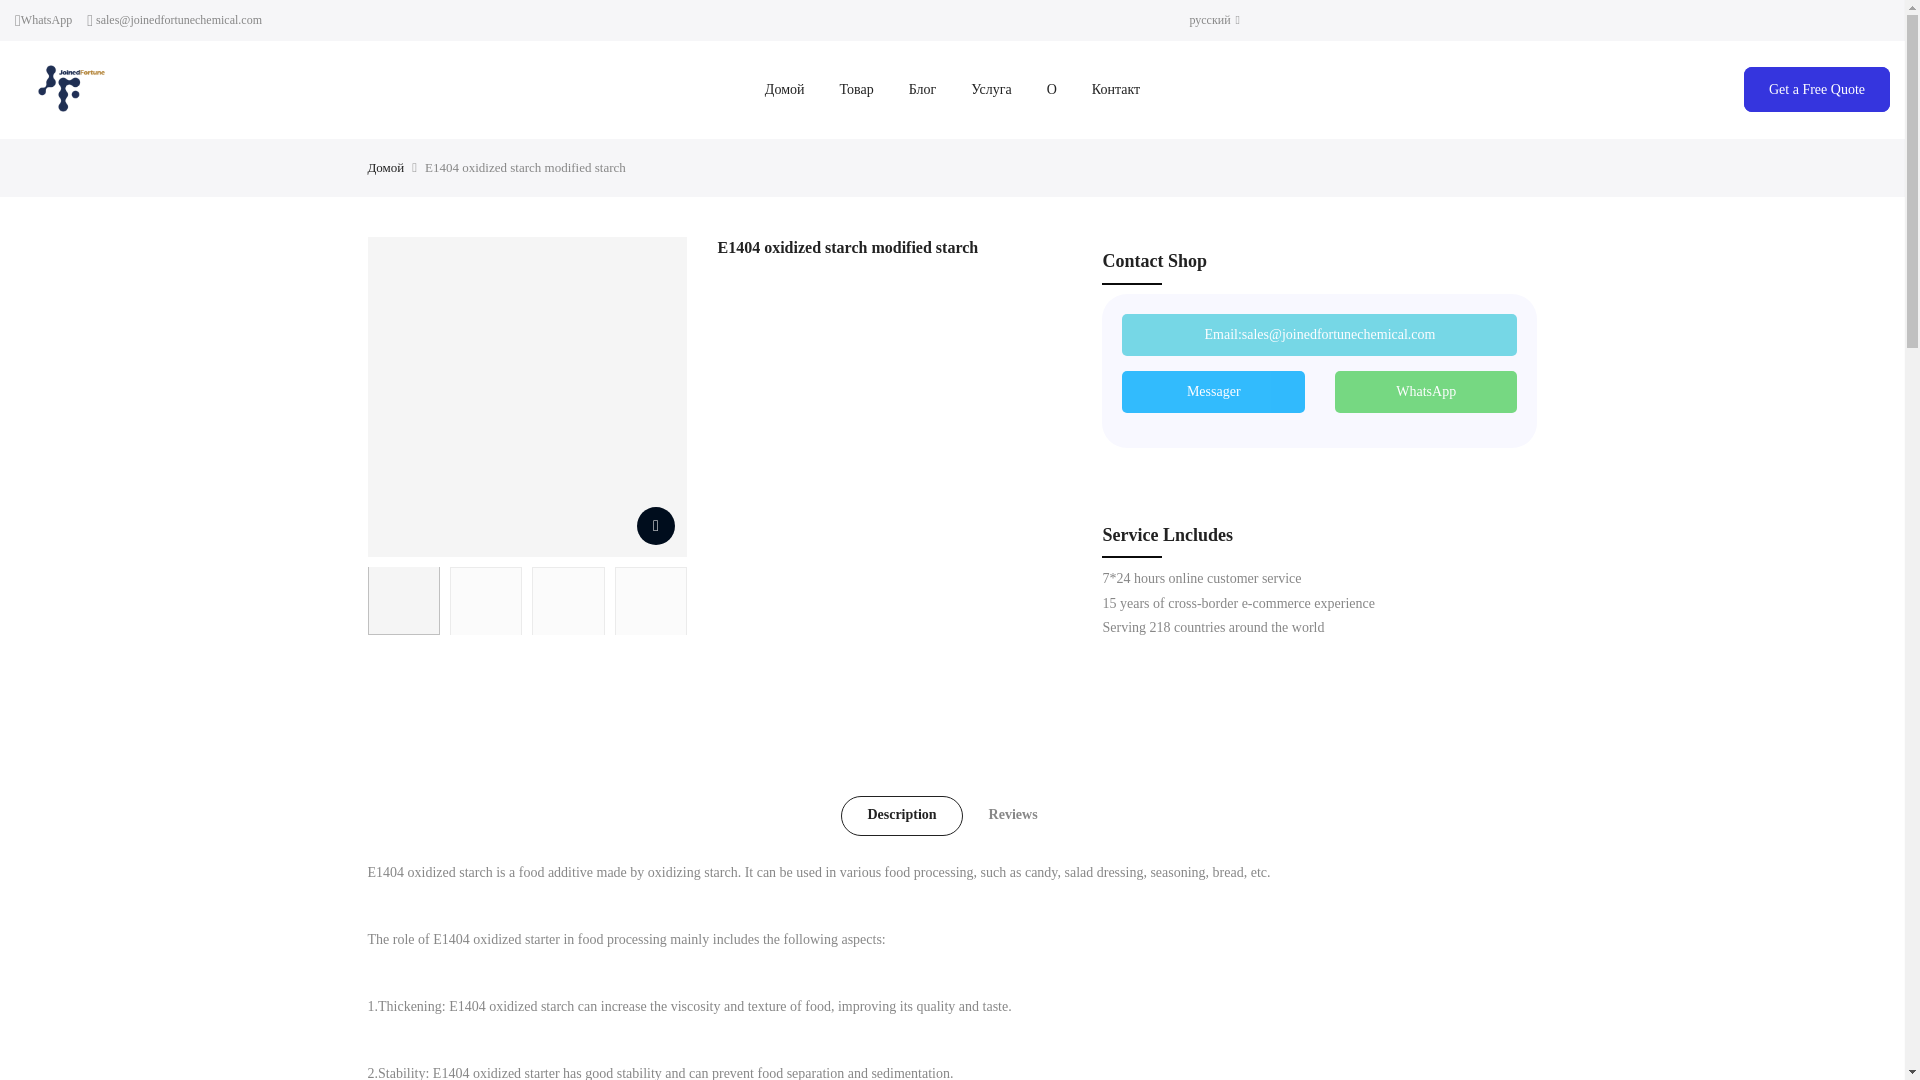  Describe the element at coordinates (900, 815) in the screenshot. I see `Description` at that location.